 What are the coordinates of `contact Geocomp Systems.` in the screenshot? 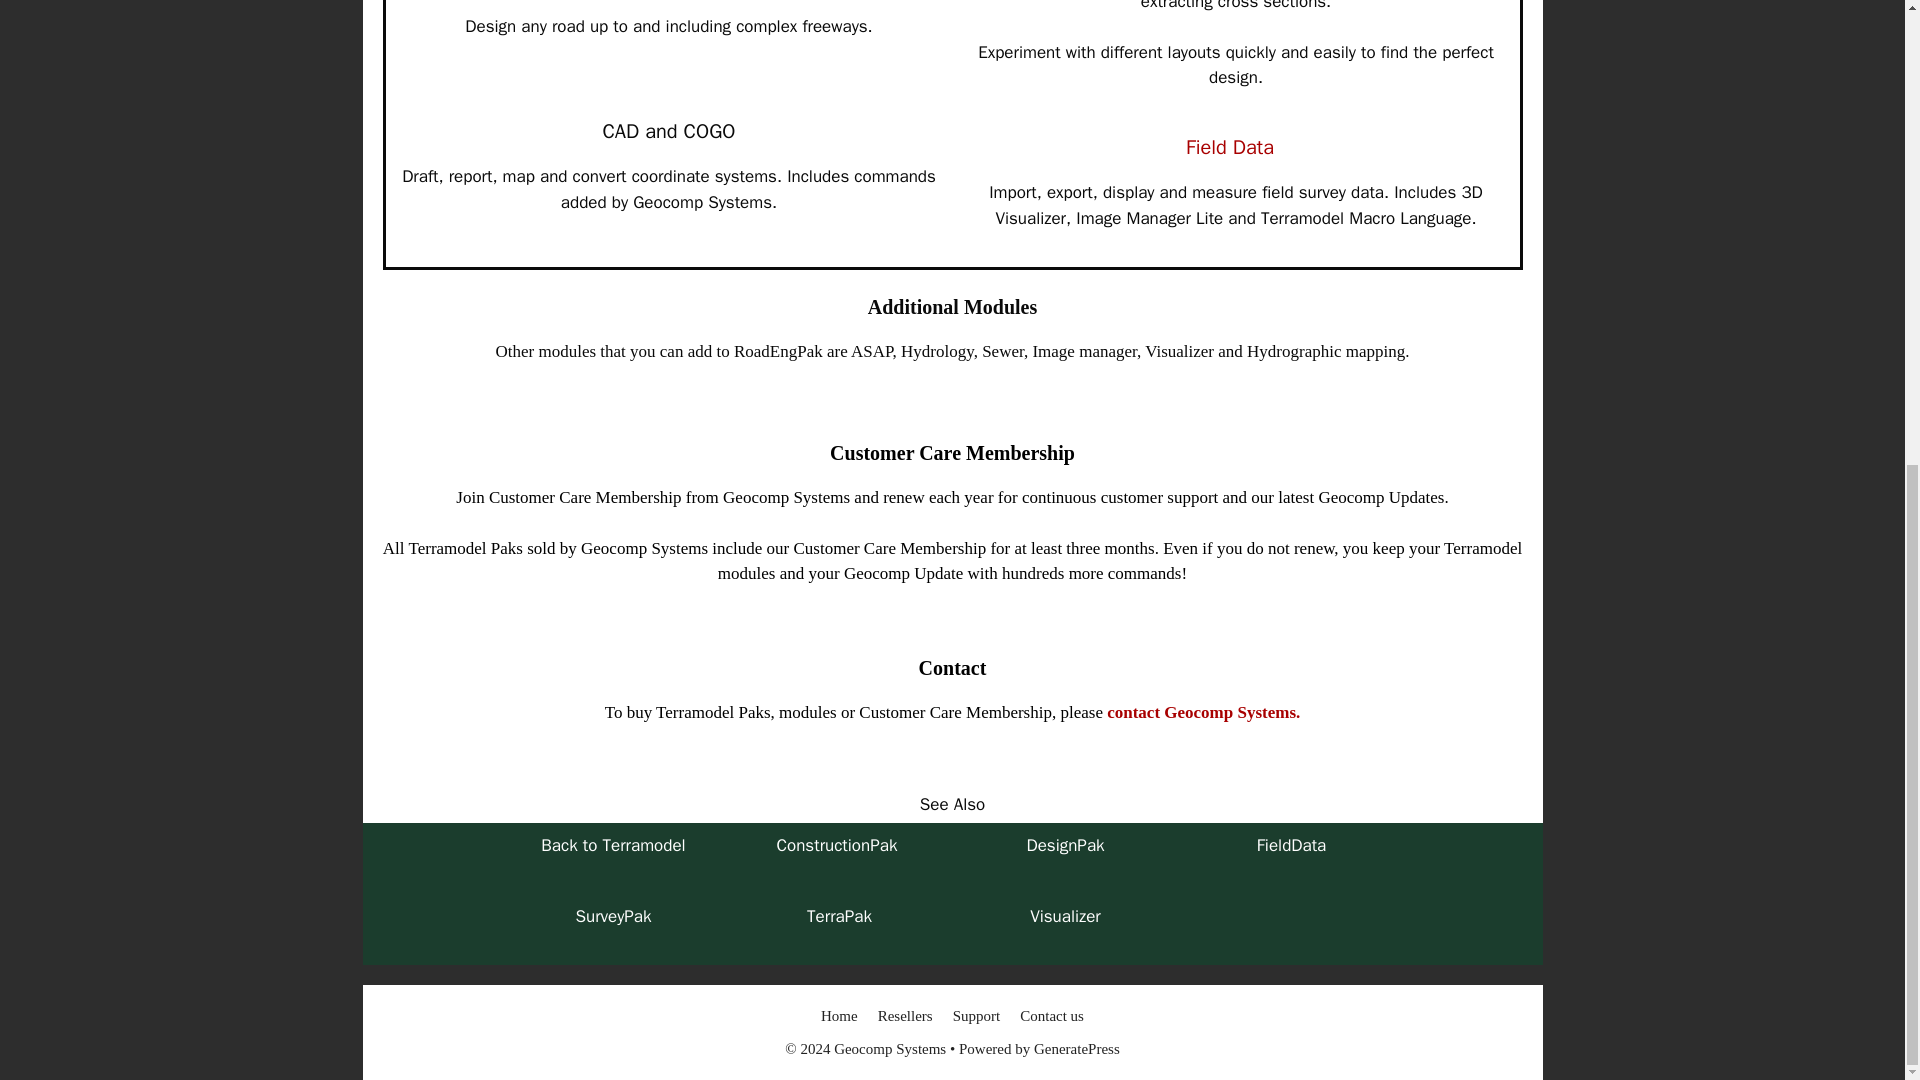 It's located at (1203, 712).